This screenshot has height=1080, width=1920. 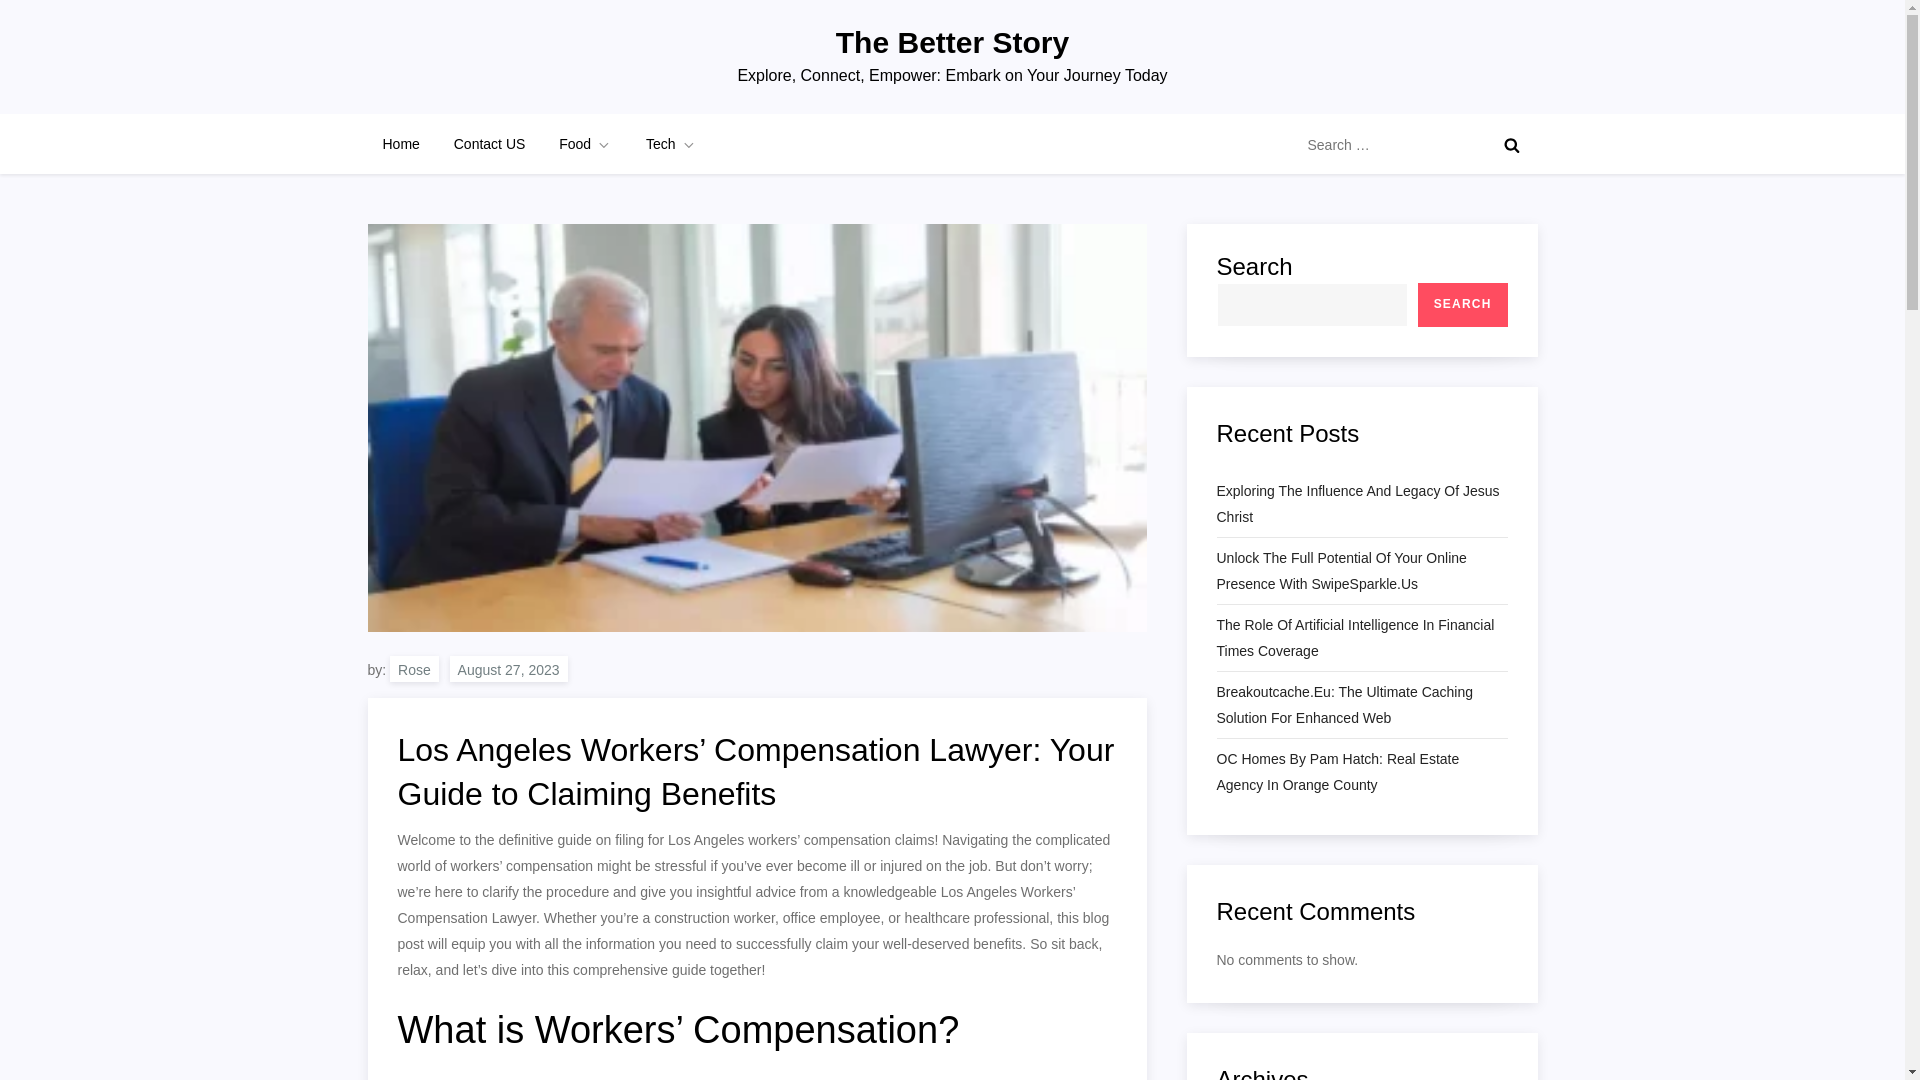 What do you see at coordinates (585, 144) in the screenshot?
I see `Food` at bounding box center [585, 144].